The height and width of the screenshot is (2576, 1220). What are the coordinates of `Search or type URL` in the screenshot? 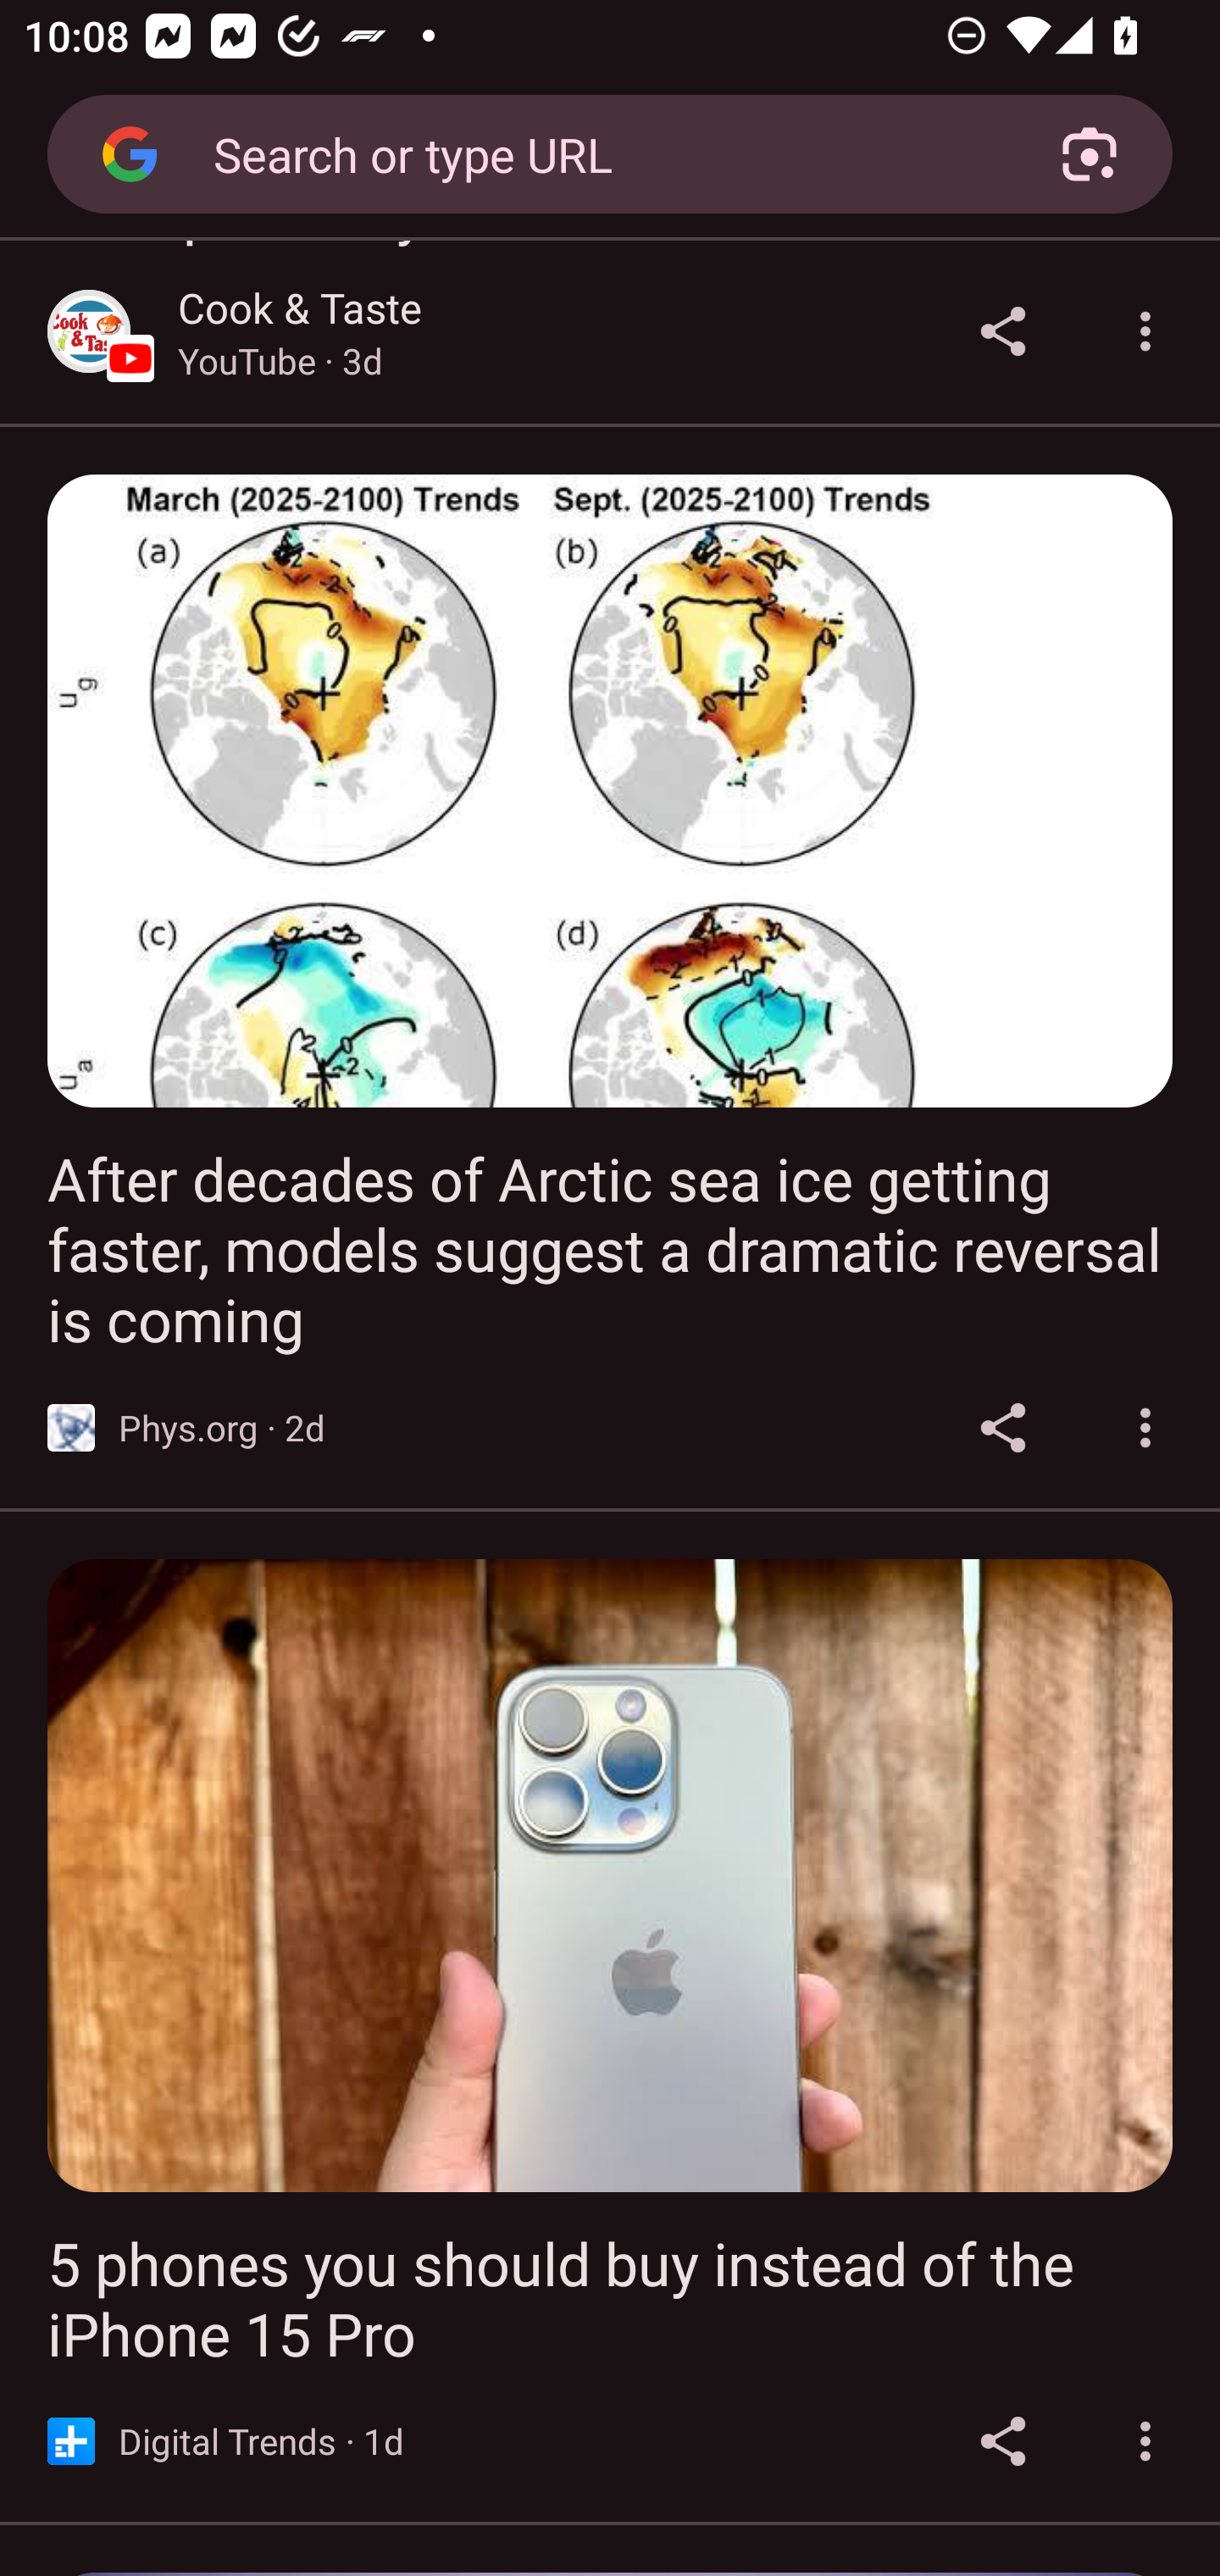 It's located at (598, 153).